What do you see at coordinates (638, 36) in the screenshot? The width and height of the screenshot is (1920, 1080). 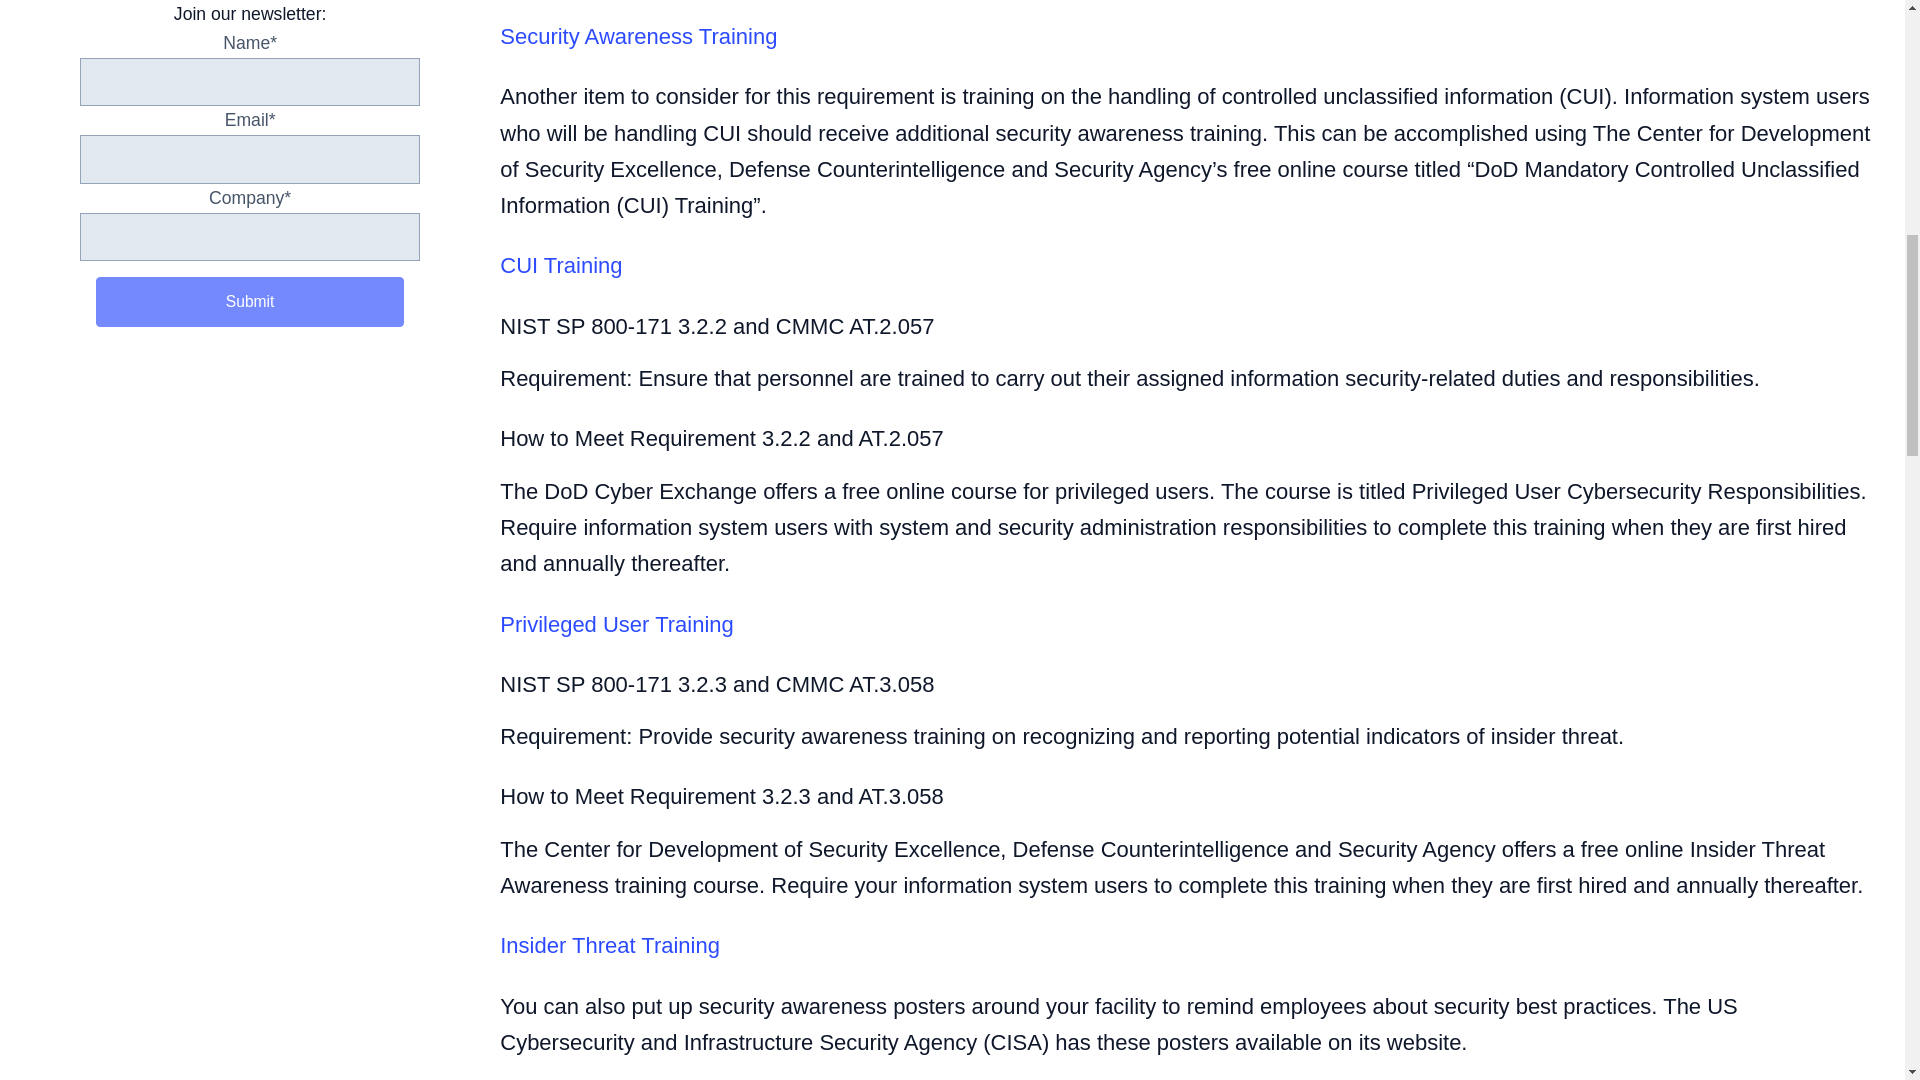 I see `Security Awareness Training` at bounding box center [638, 36].